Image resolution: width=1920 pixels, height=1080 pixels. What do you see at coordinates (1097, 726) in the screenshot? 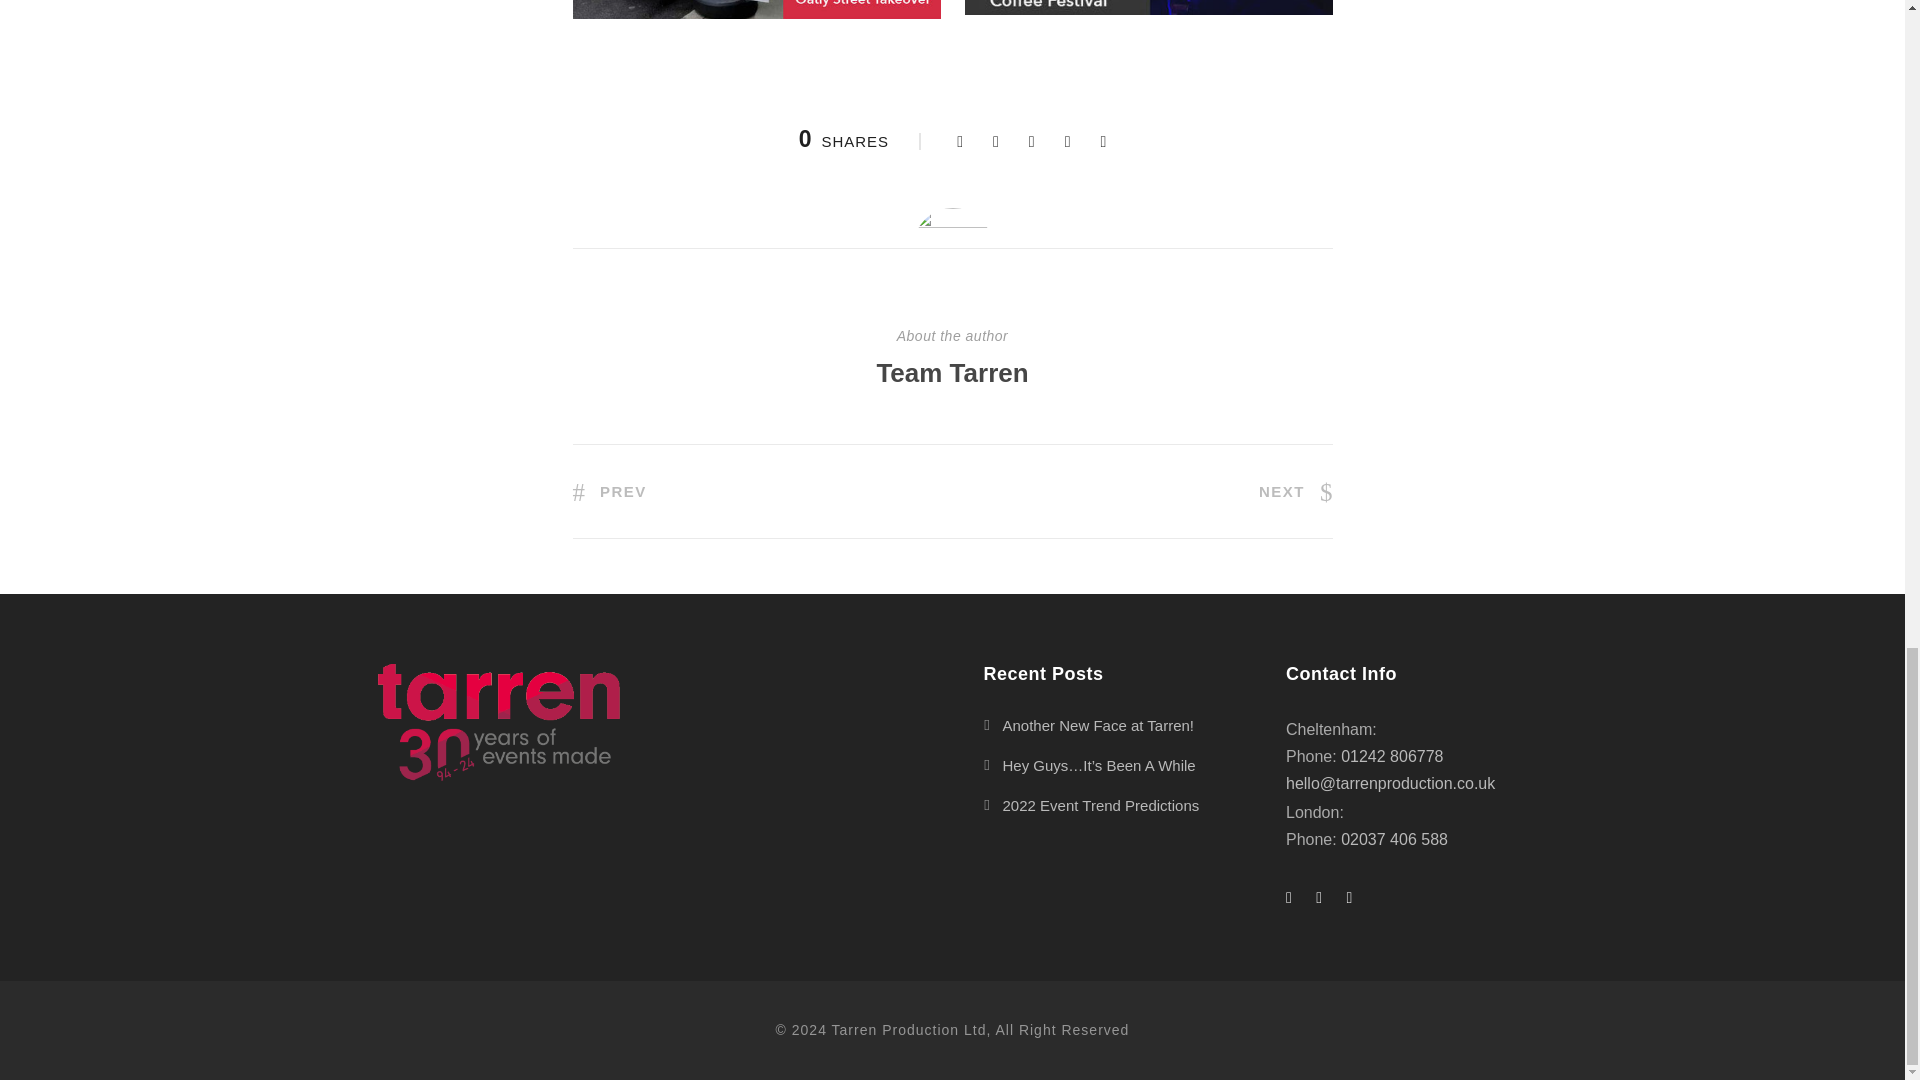
I see `Another New Face at Tarren!` at bounding box center [1097, 726].